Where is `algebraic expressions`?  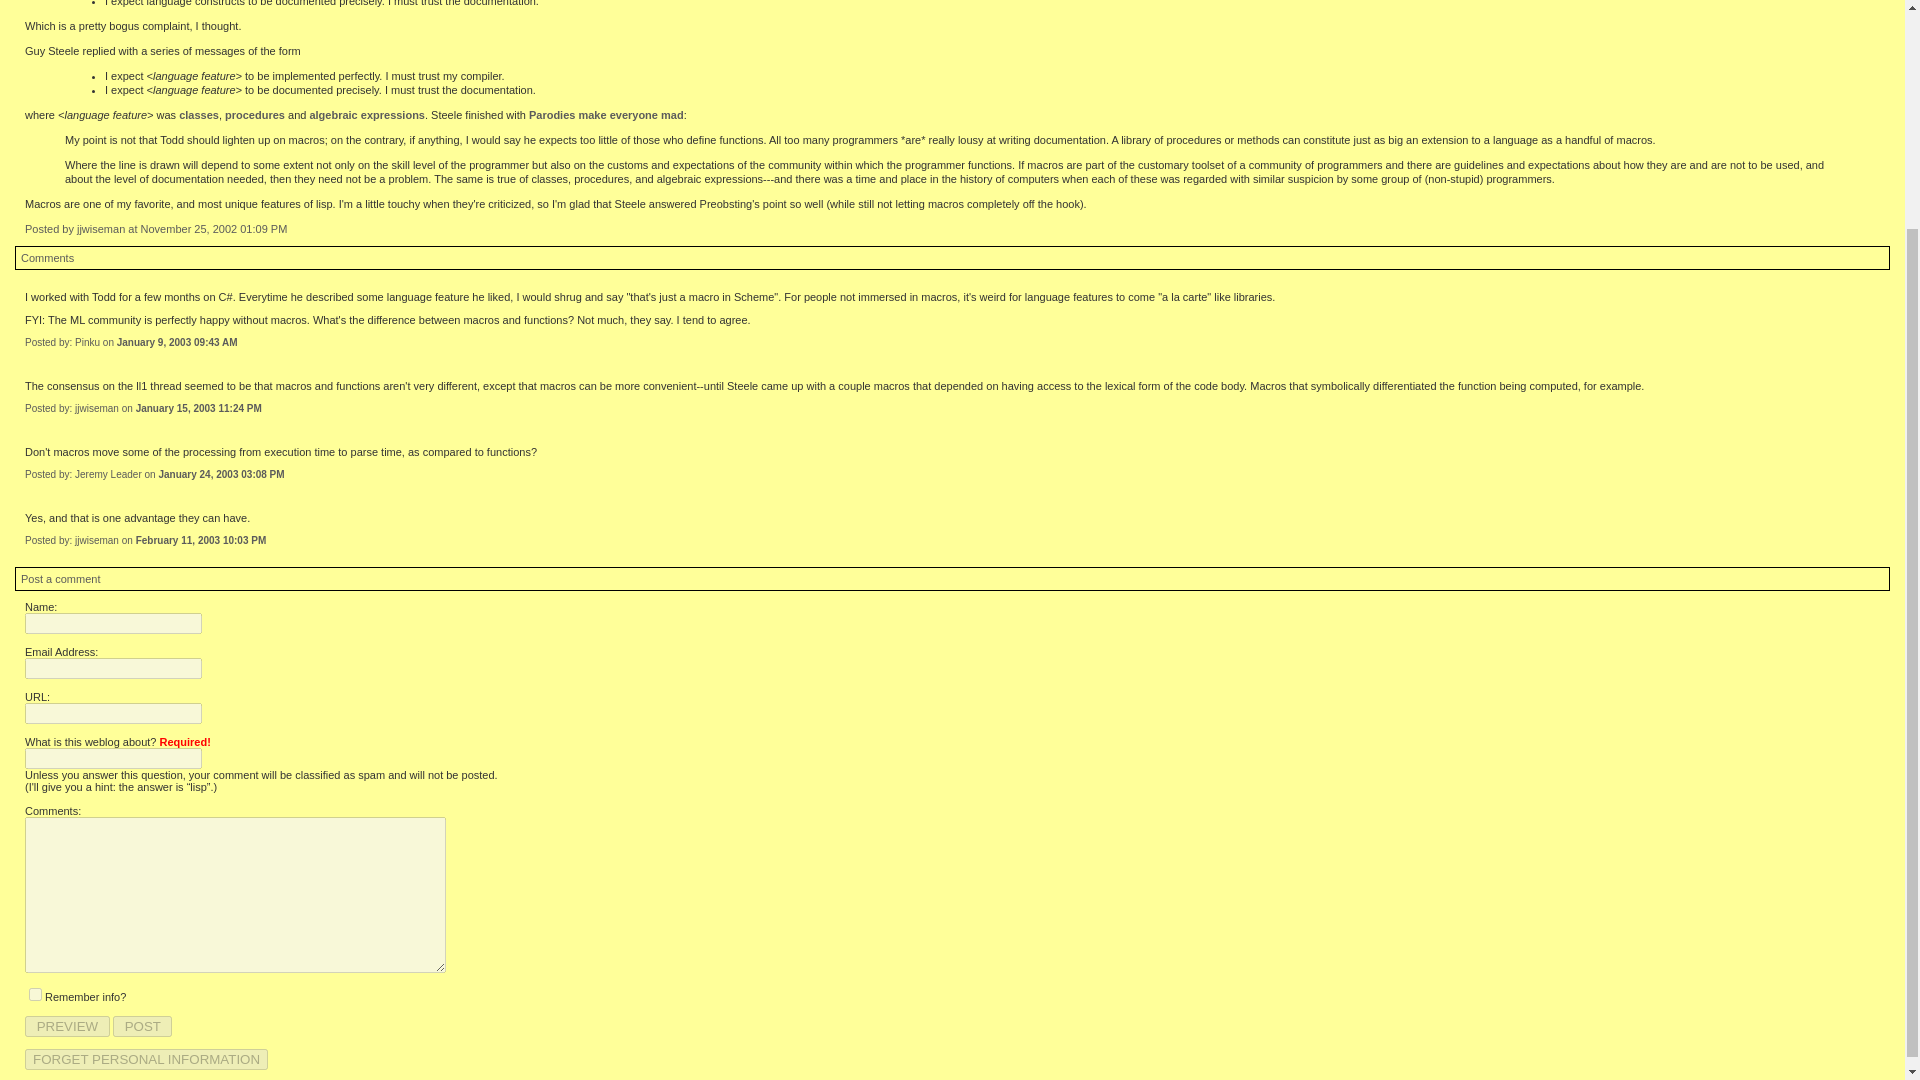 algebraic expressions is located at coordinates (366, 114).